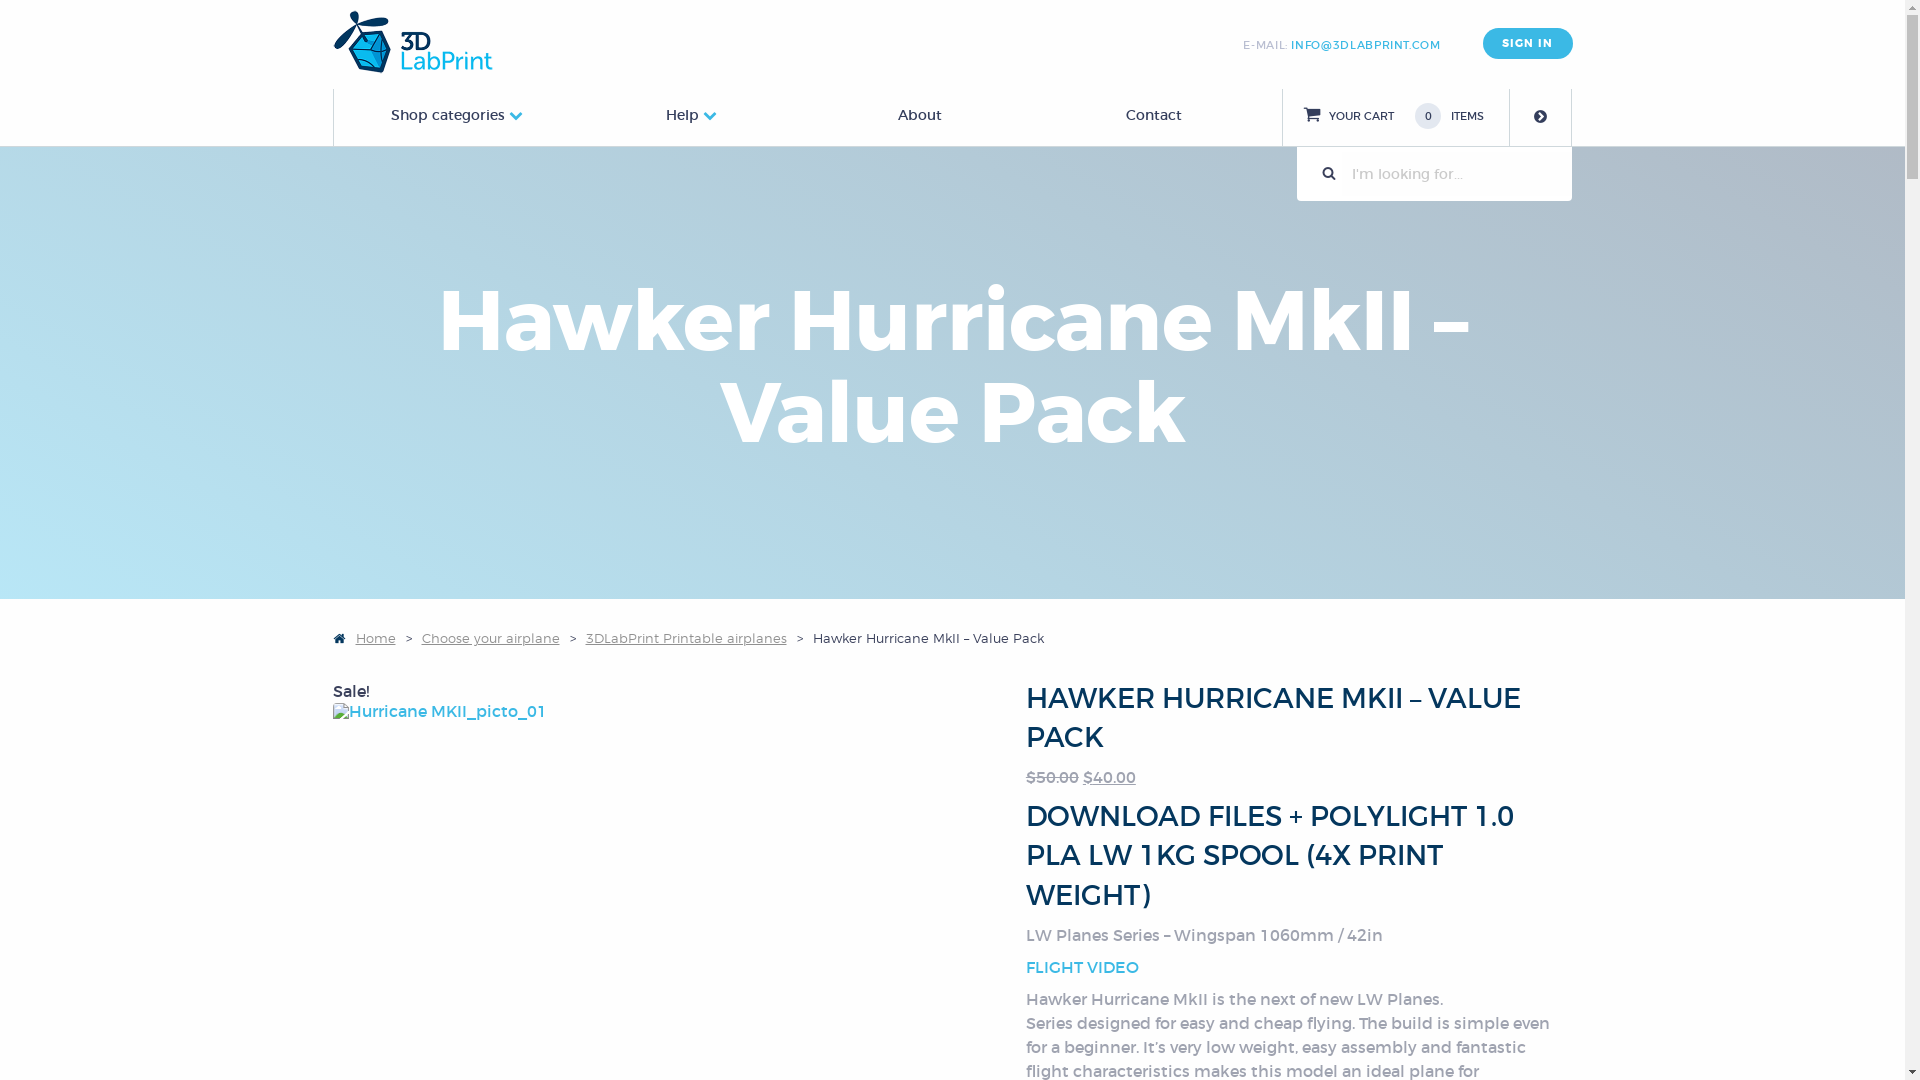 The width and height of the screenshot is (1920, 1080). What do you see at coordinates (686, 638) in the screenshot?
I see `3DLabPrint Printable airplanes` at bounding box center [686, 638].